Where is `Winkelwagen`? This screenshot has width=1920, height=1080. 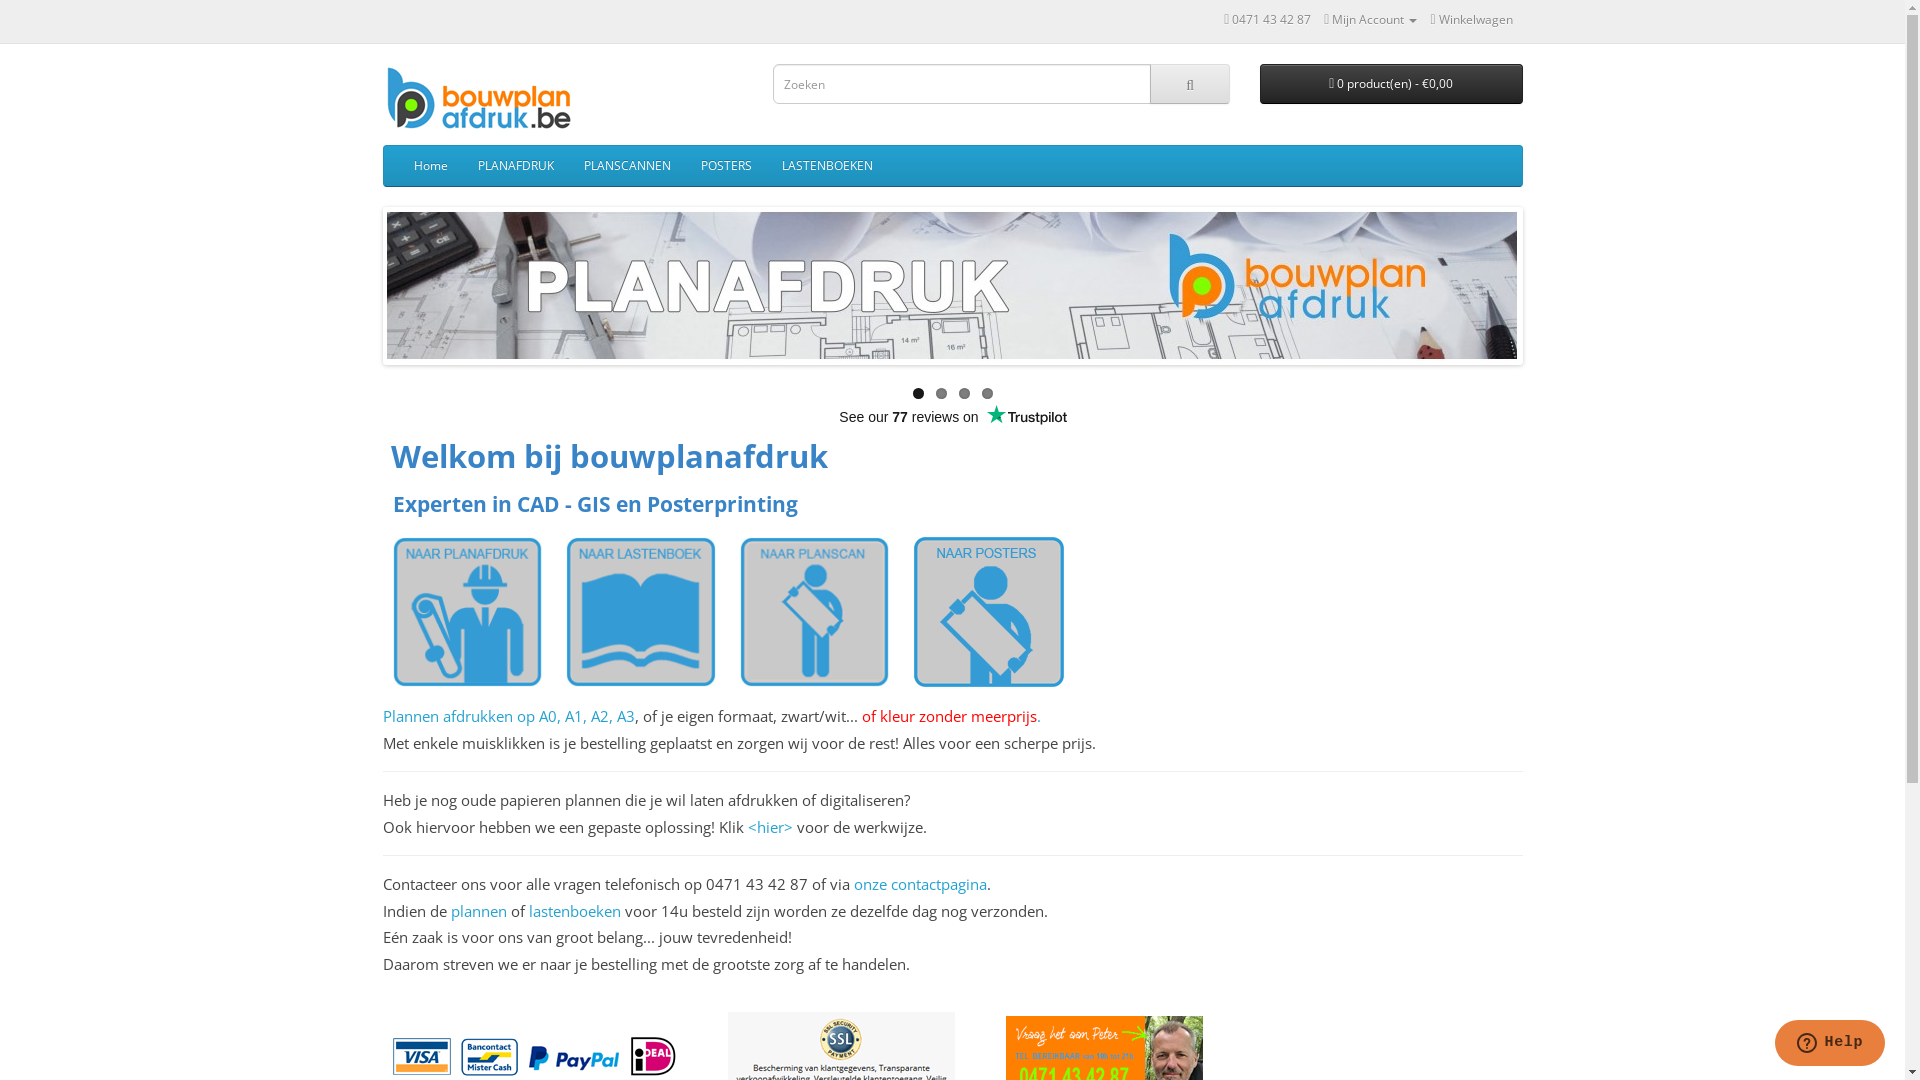 Winkelwagen is located at coordinates (1471, 20).